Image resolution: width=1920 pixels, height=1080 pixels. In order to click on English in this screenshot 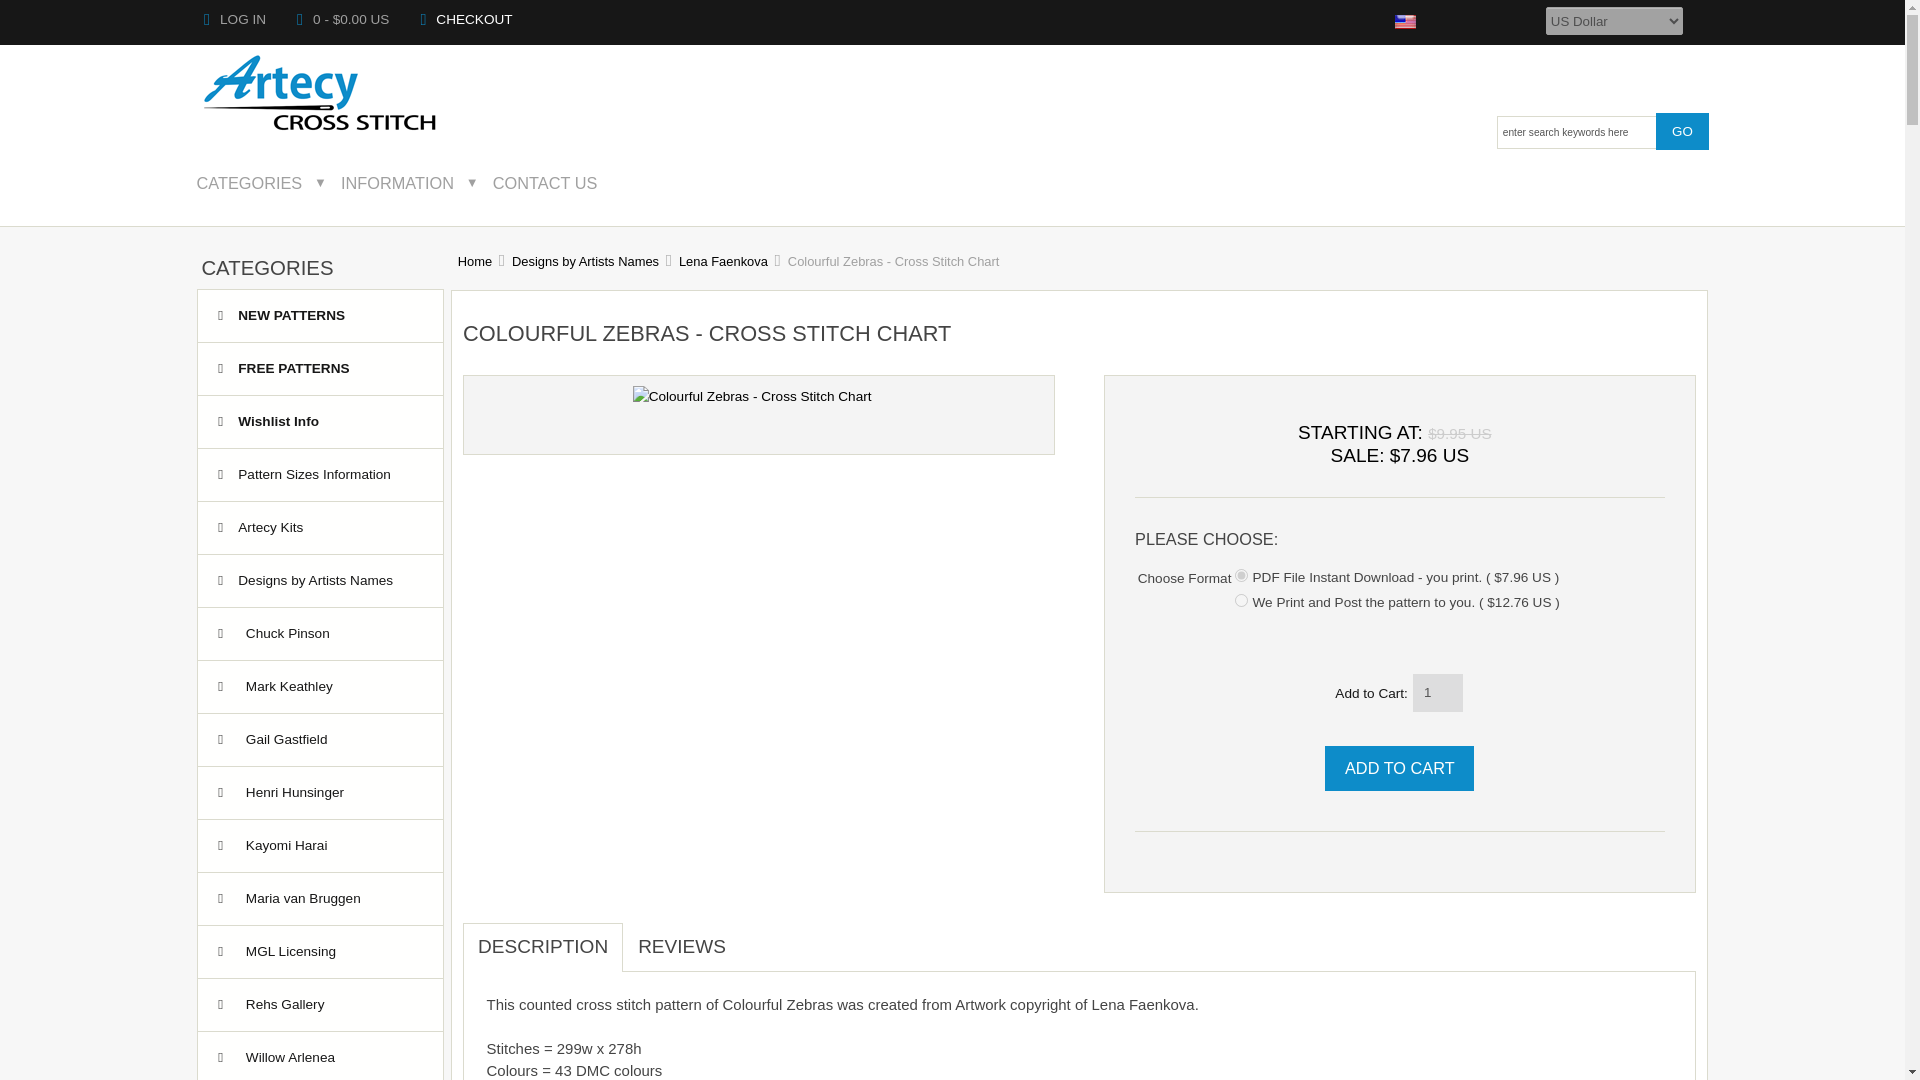, I will do `click(1406, 22)`.